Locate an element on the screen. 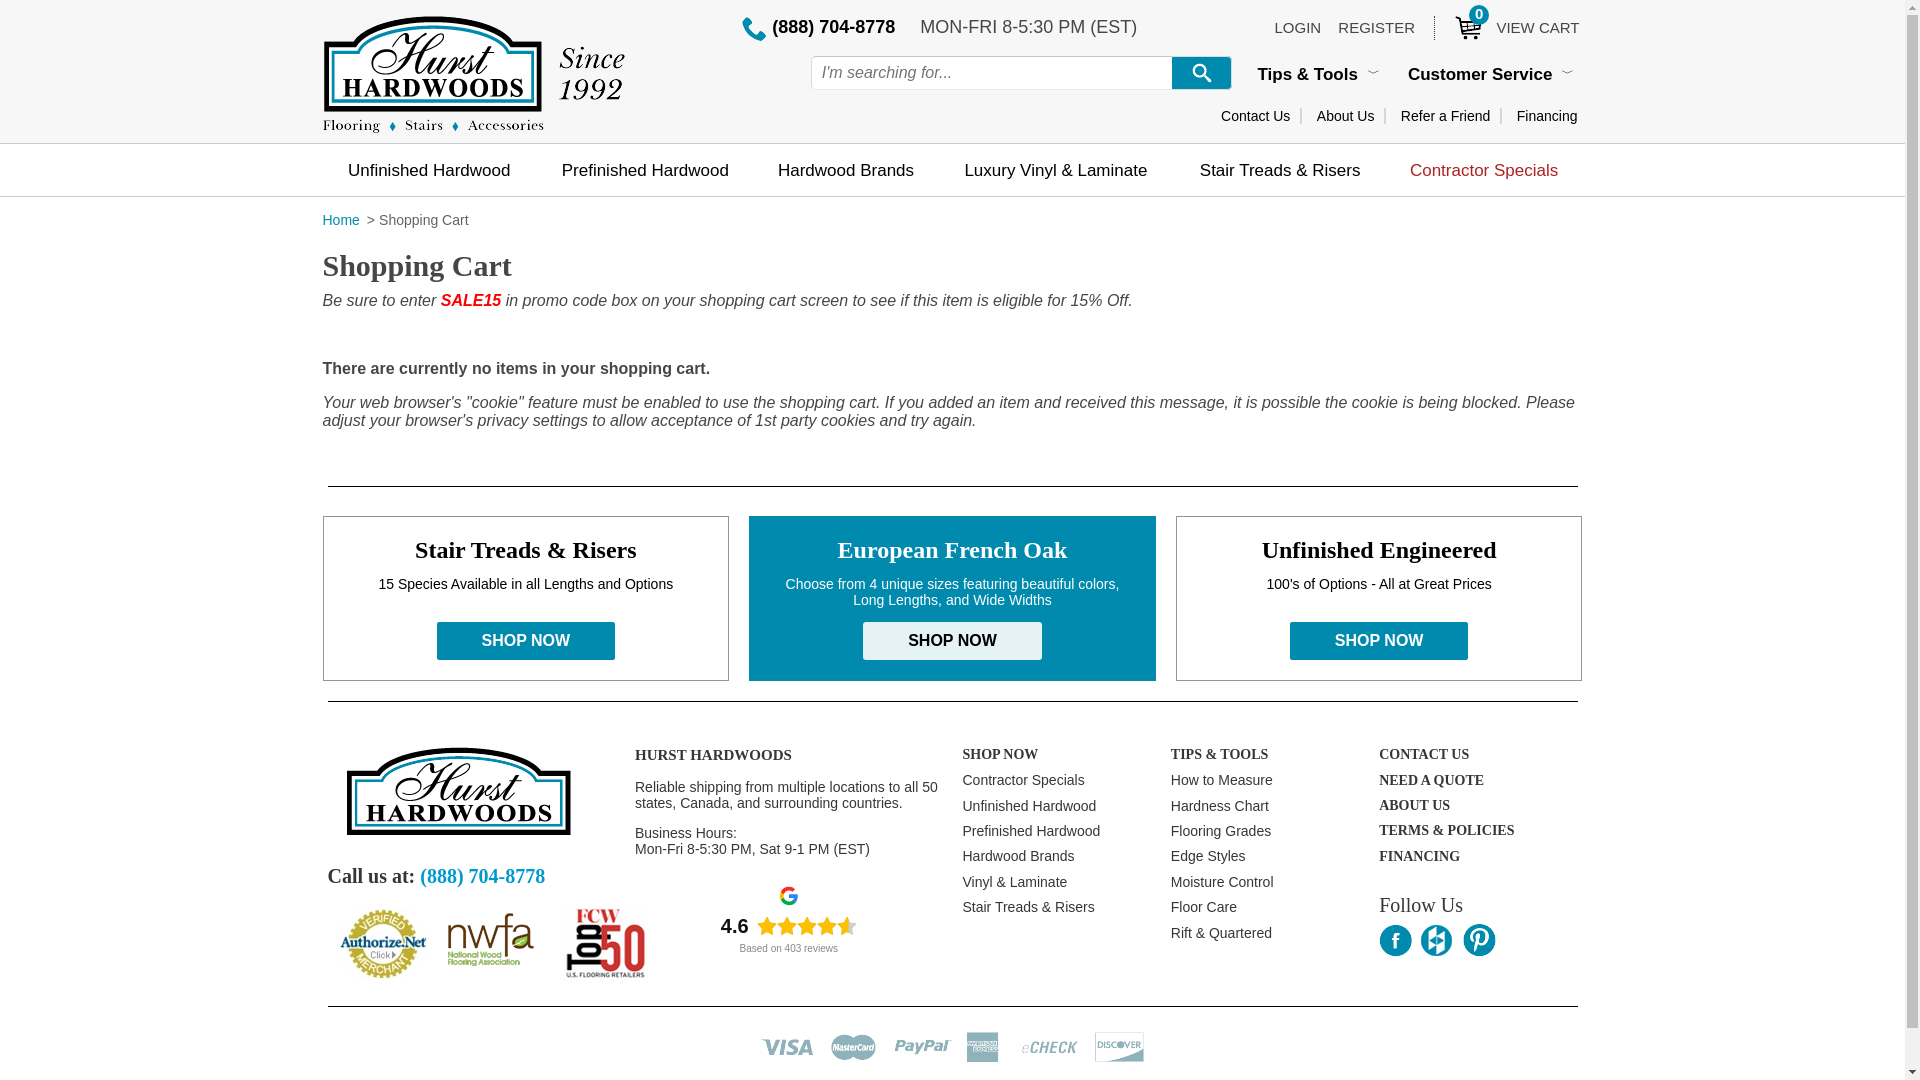  Unfinished Hardwood is located at coordinates (428, 169).